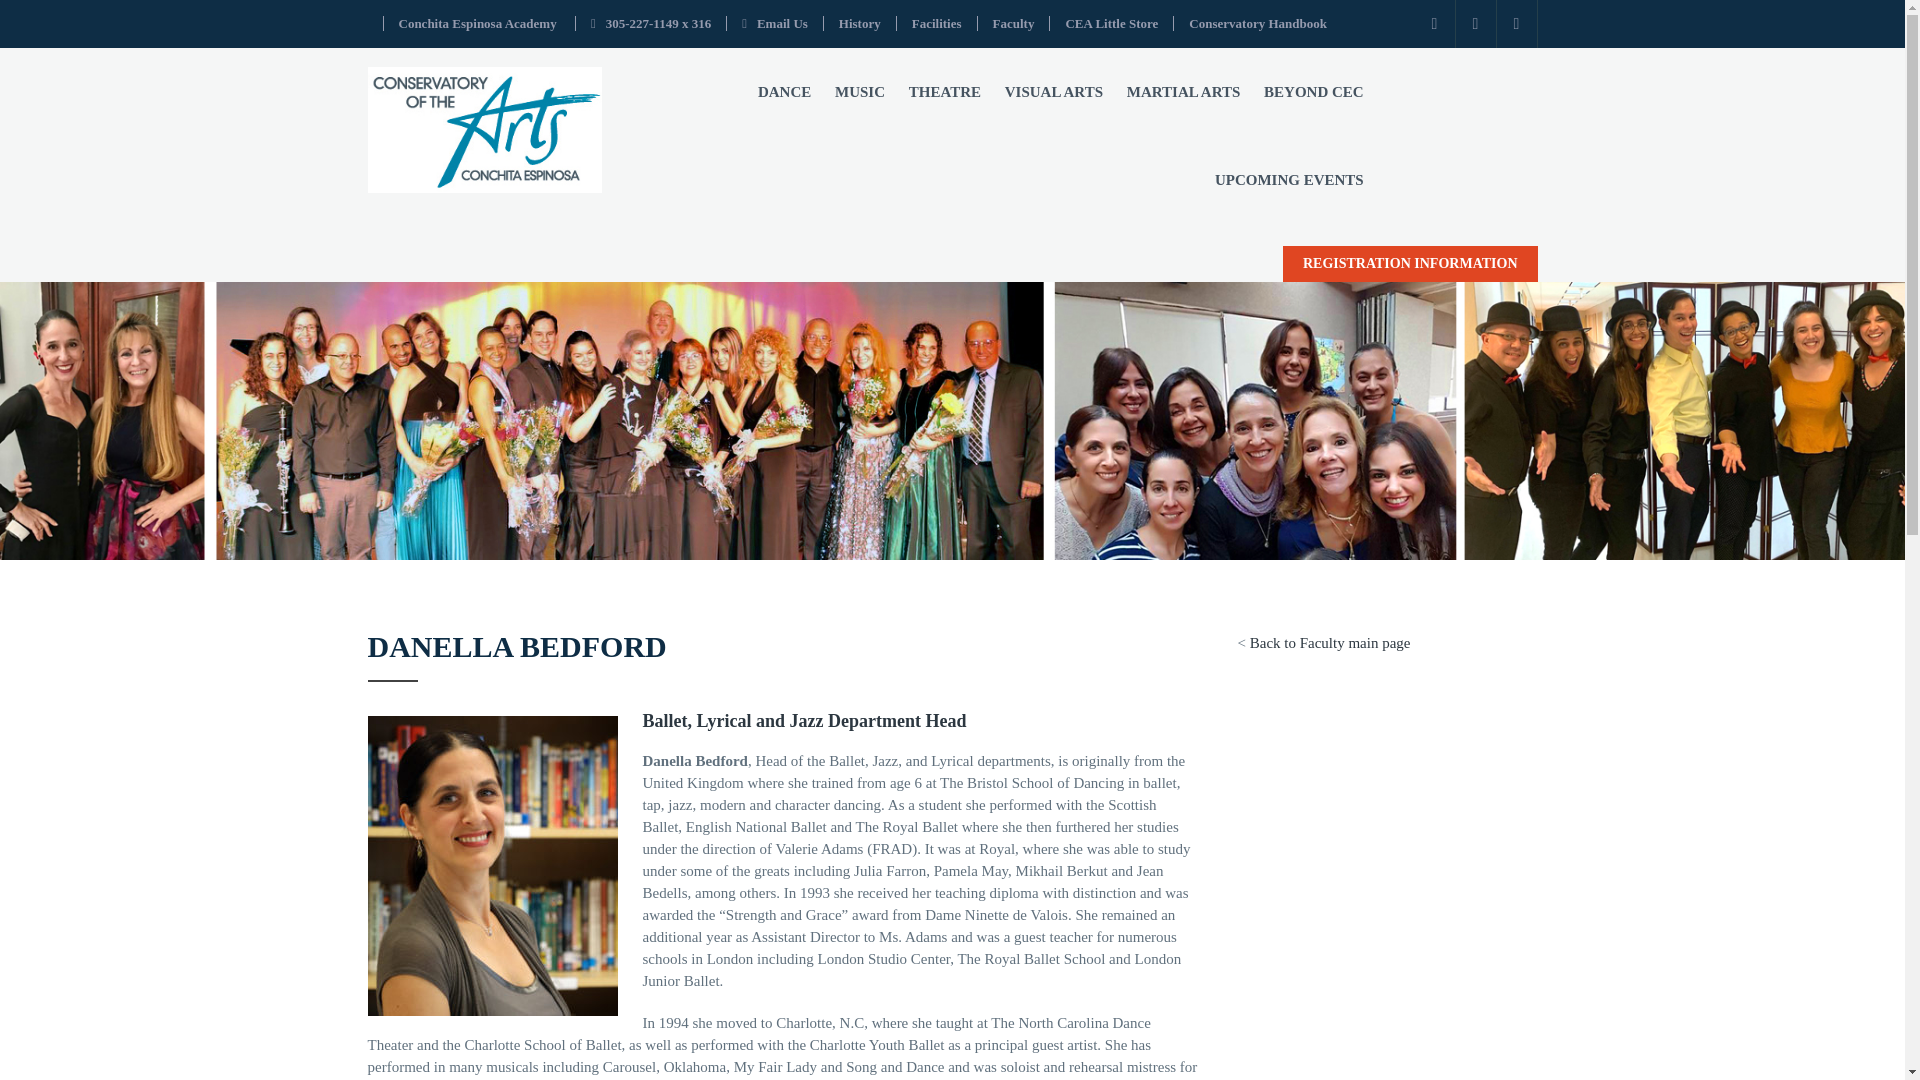  What do you see at coordinates (1111, 24) in the screenshot?
I see `CEA Little Store` at bounding box center [1111, 24].